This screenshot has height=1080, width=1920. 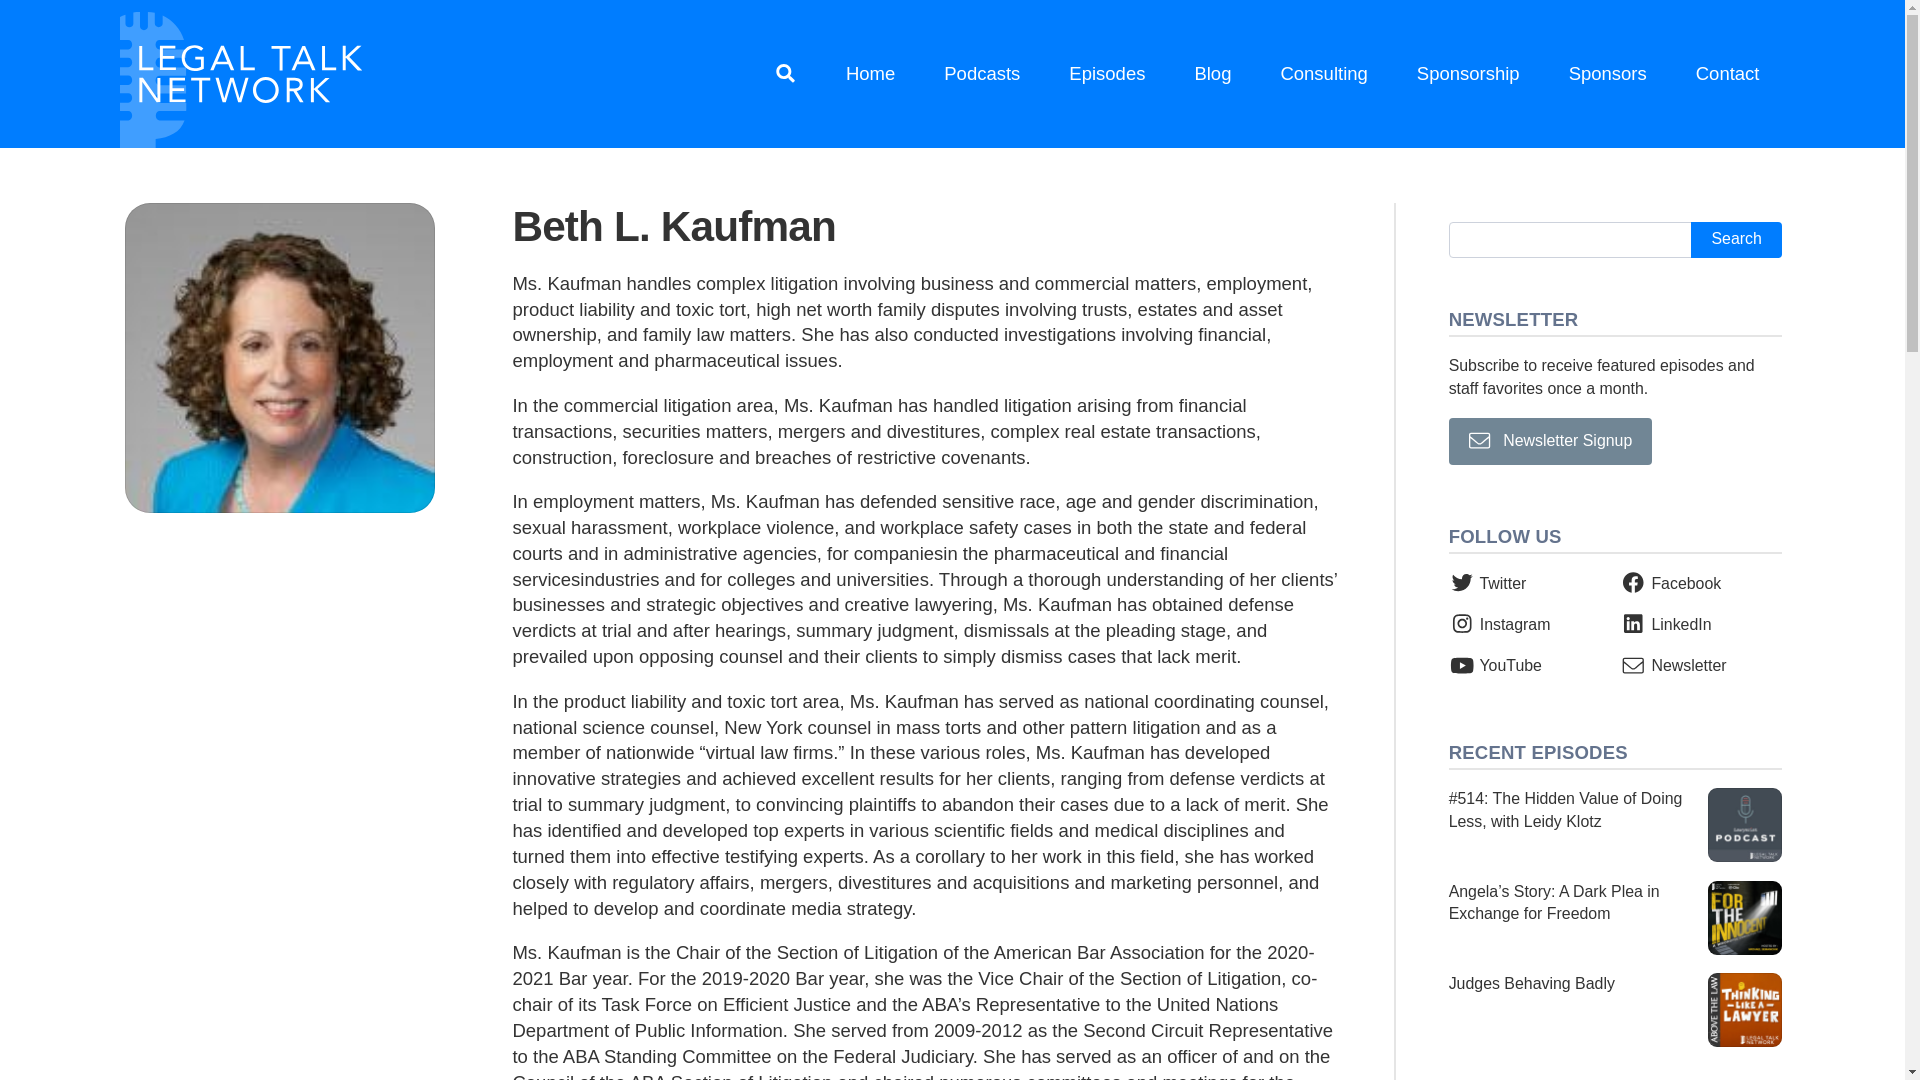 What do you see at coordinates (1495, 664) in the screenshot?
I see `YouTube` at bounding box center [1495, 664].